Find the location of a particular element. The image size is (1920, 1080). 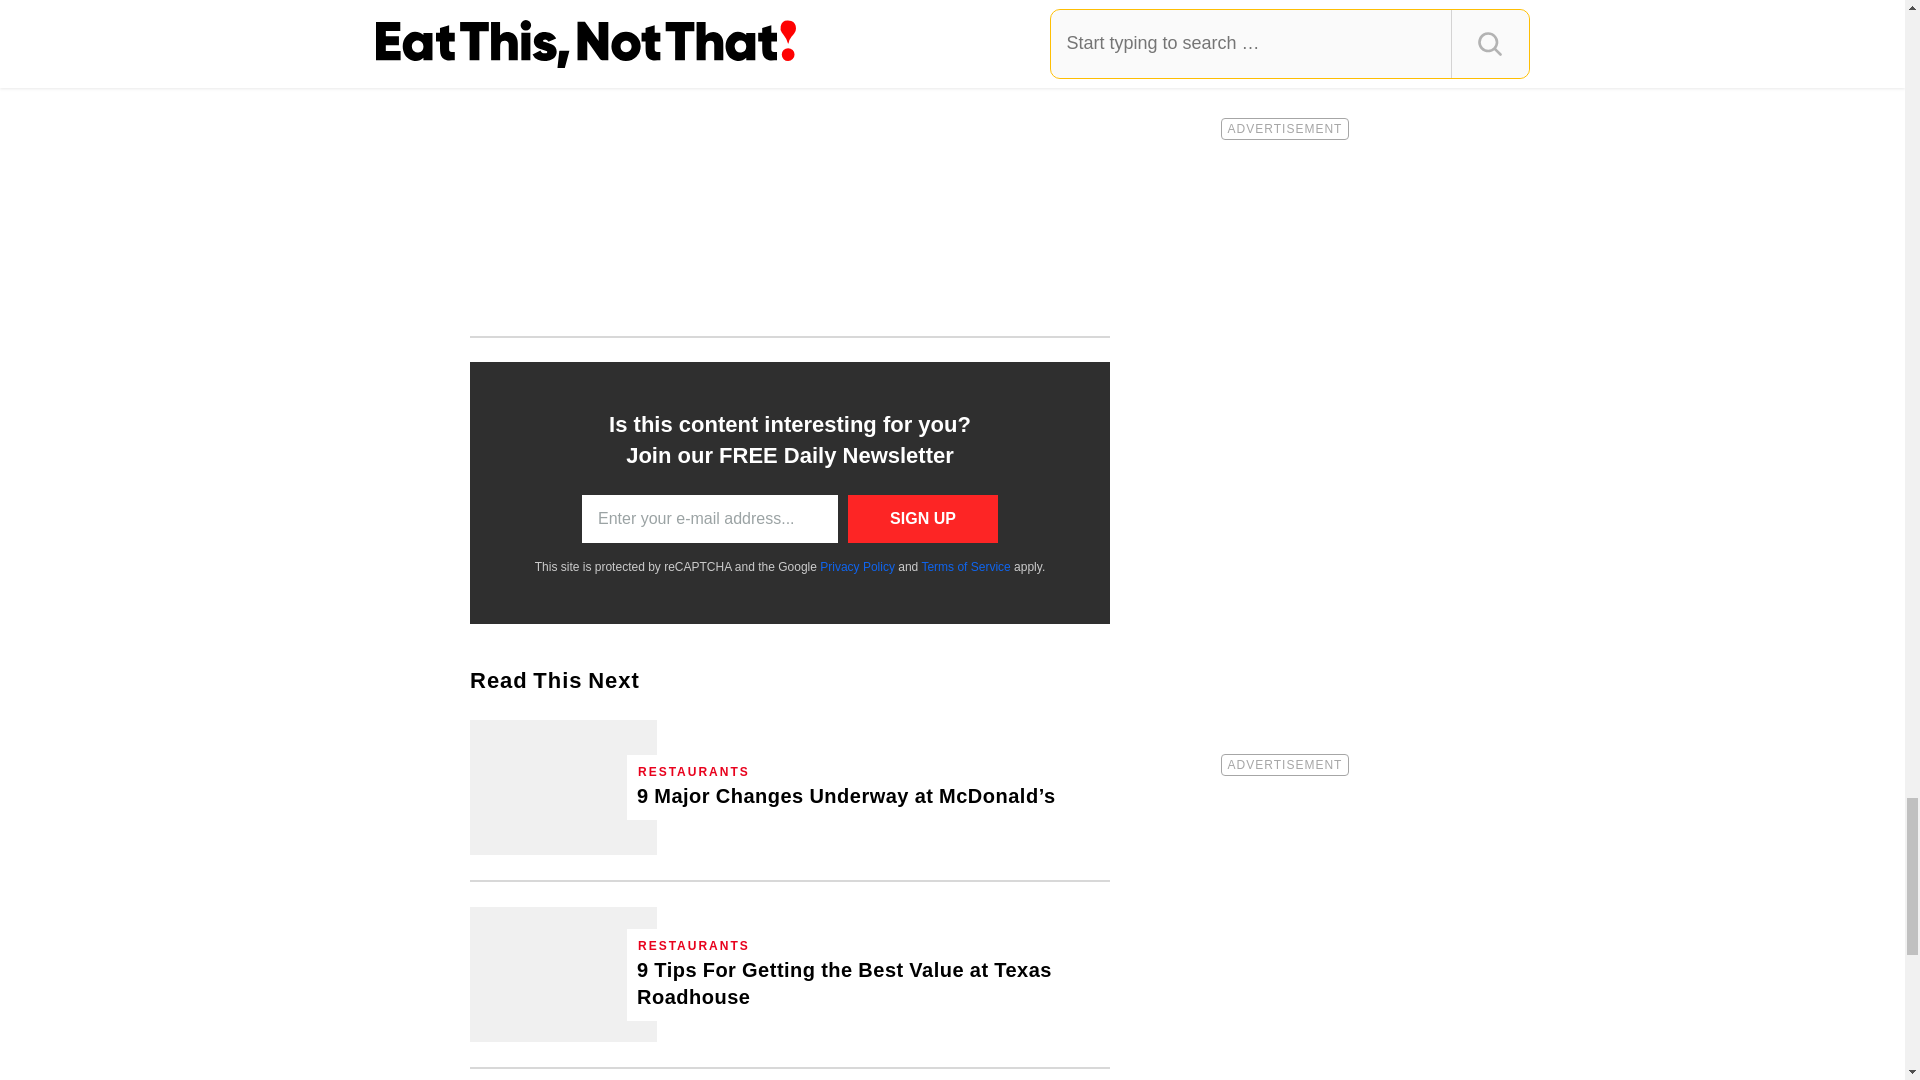

9 Insider Tips For Getting the Best Value at Texas Roadhouse is located at coordinates (868, 983).